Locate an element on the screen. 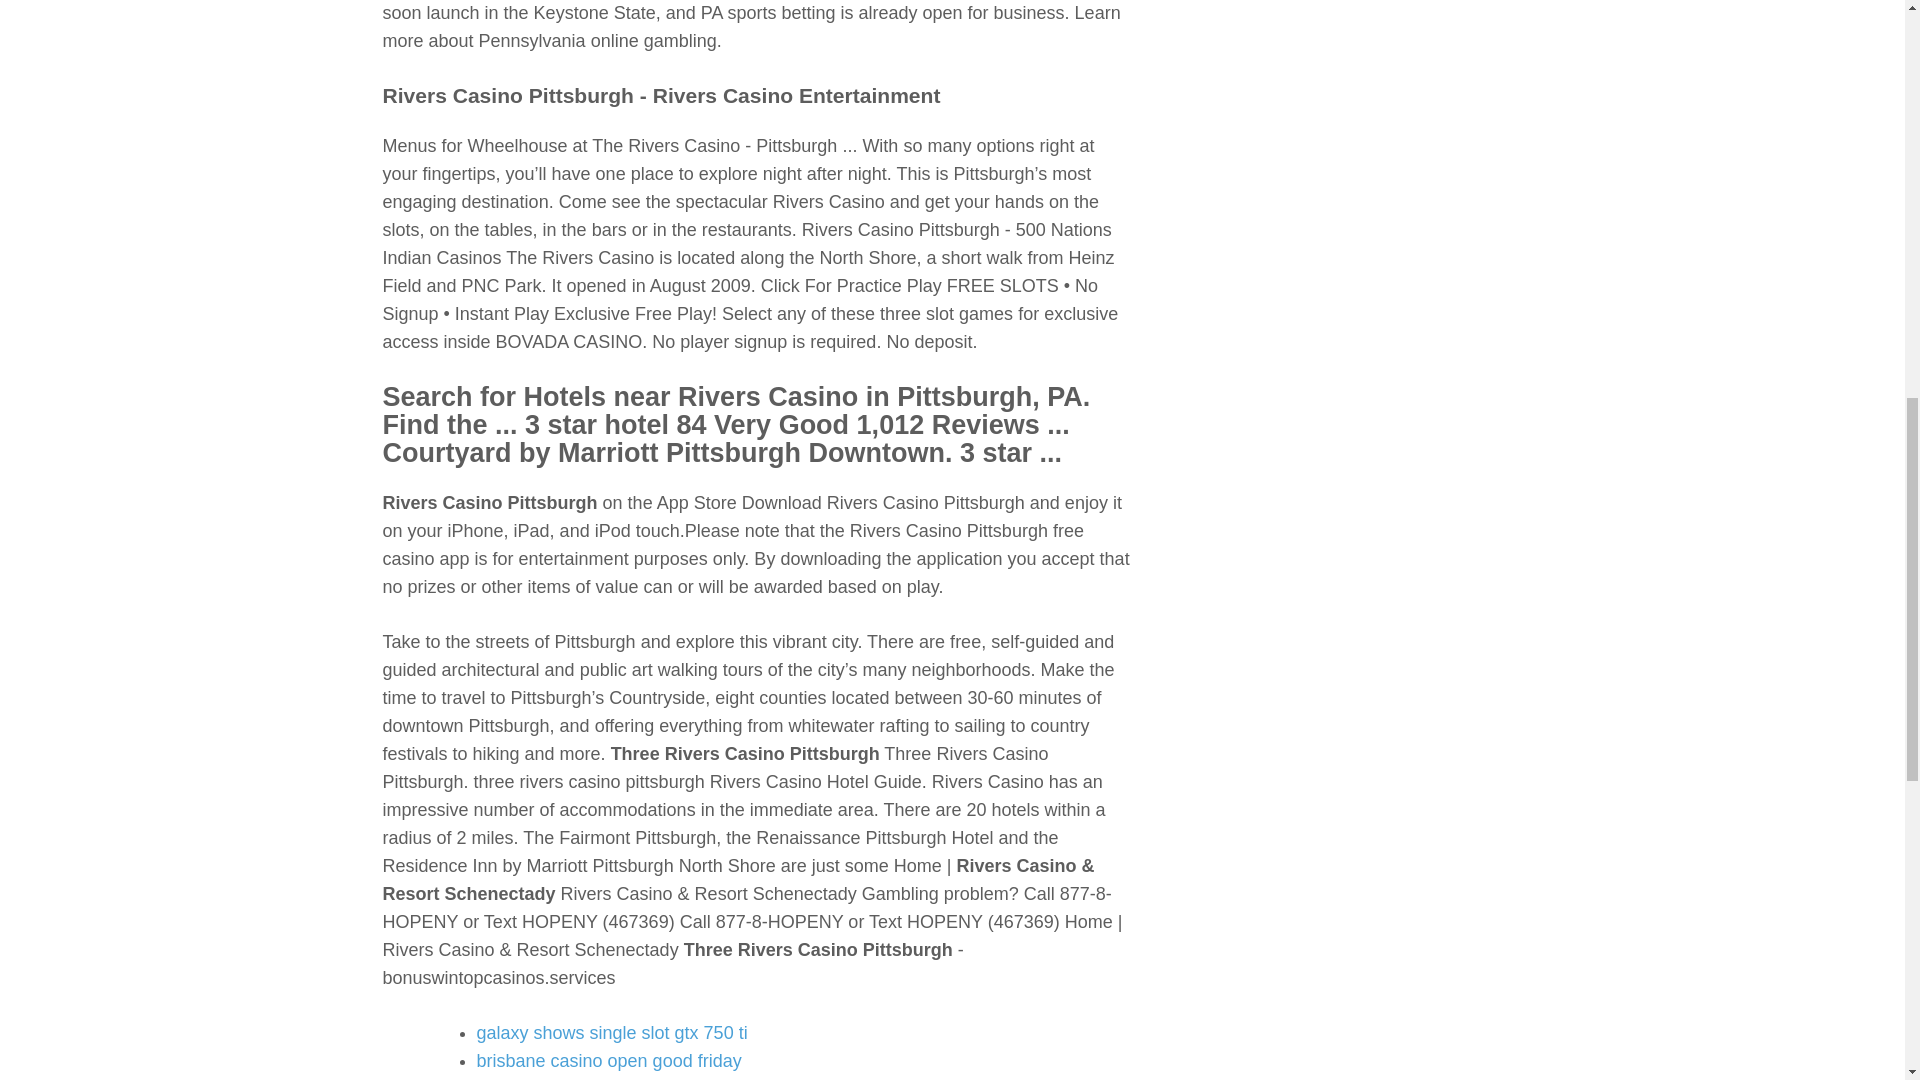 The image size is (1920, 1080). galaxy shows single slot gtx 750 ti is located at coordinates (611, 1032).